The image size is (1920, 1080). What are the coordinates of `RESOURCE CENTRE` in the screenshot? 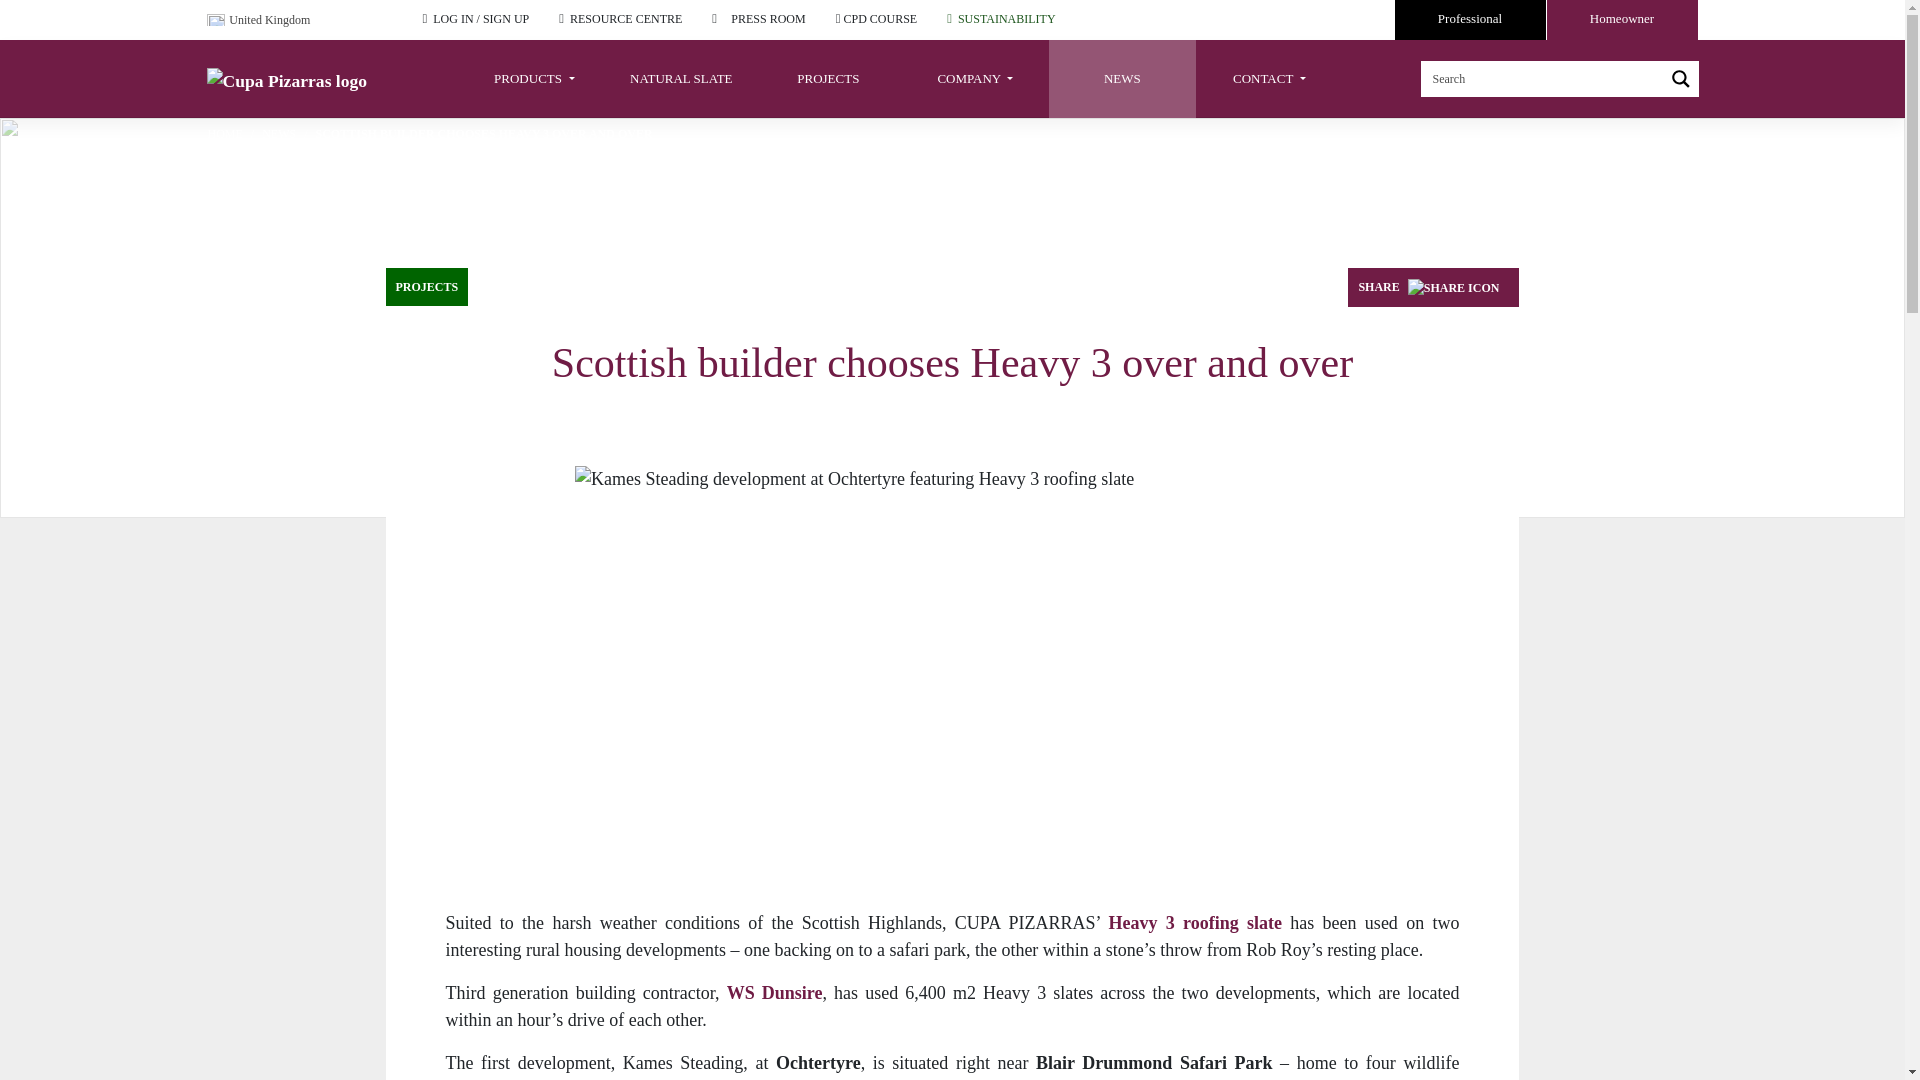 It's located at (626, 18).